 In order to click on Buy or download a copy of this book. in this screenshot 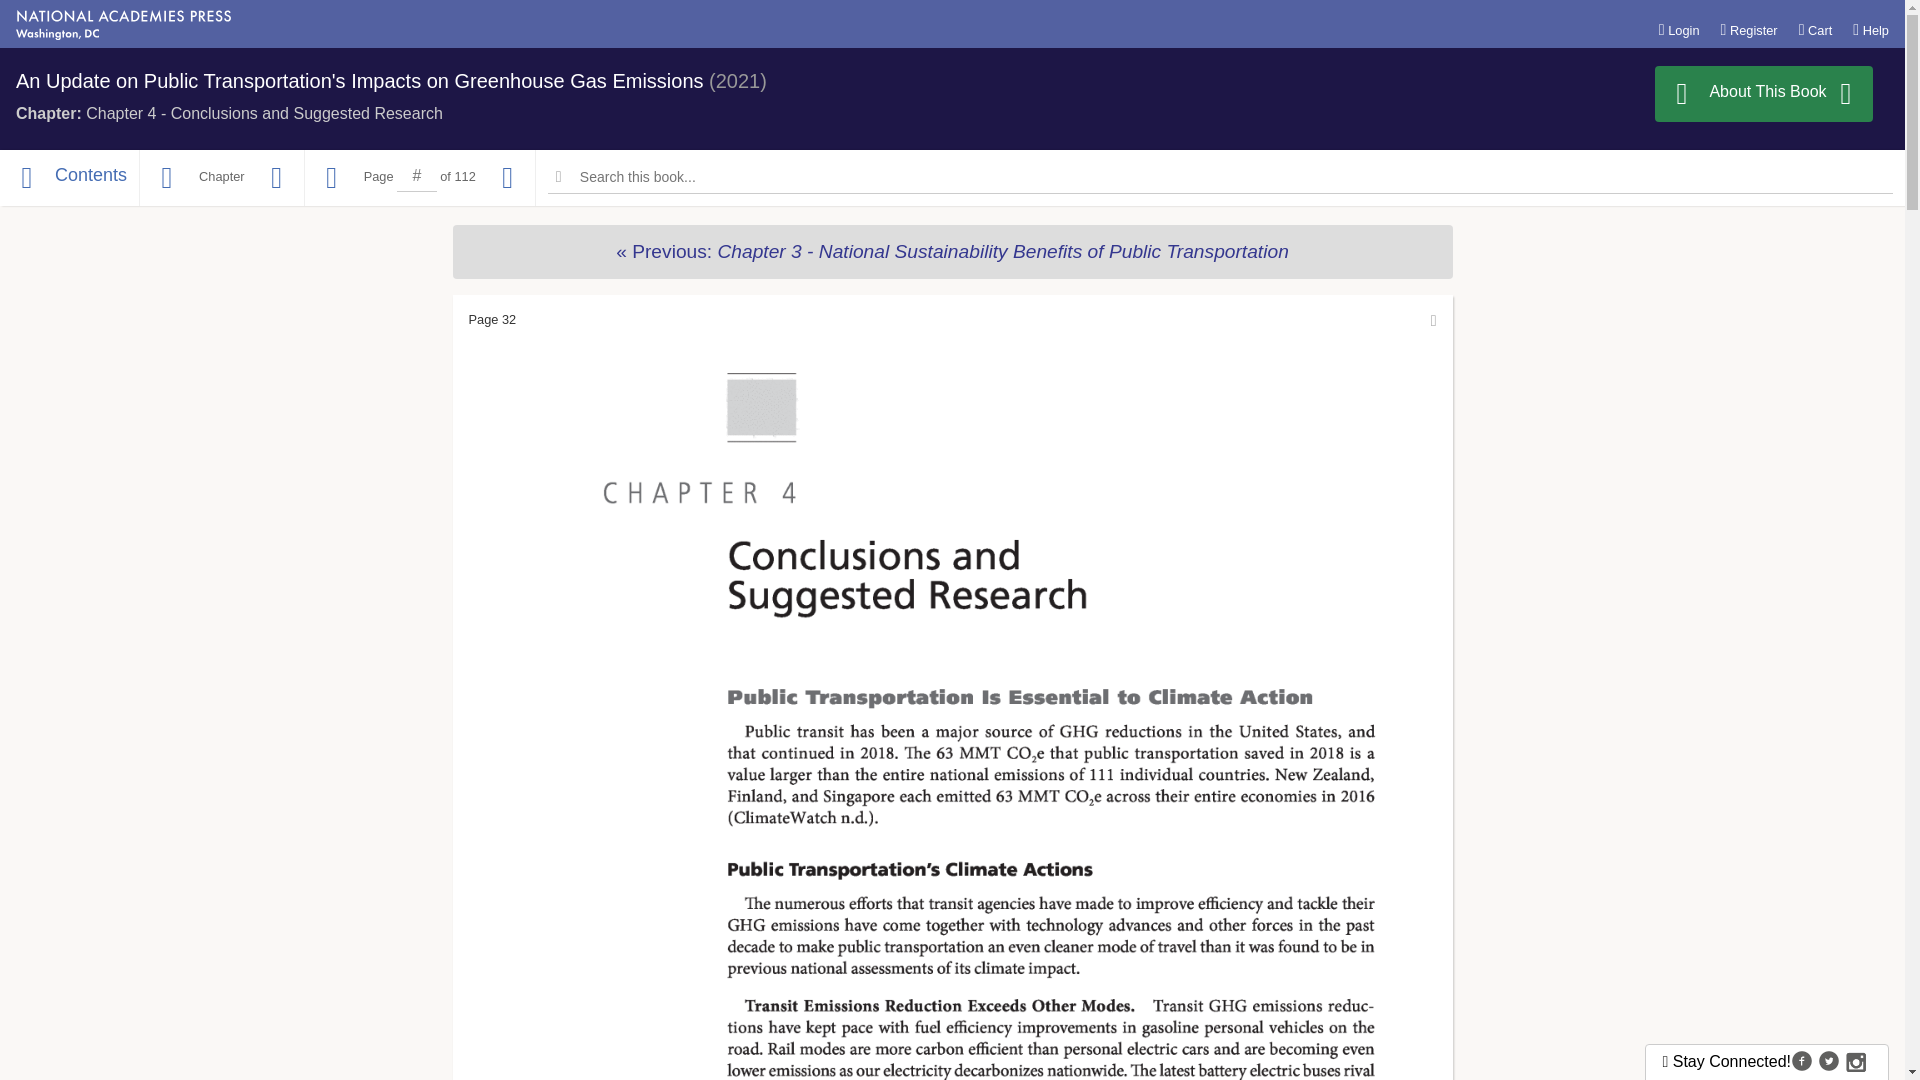, I will do `click(1764, 94)`.